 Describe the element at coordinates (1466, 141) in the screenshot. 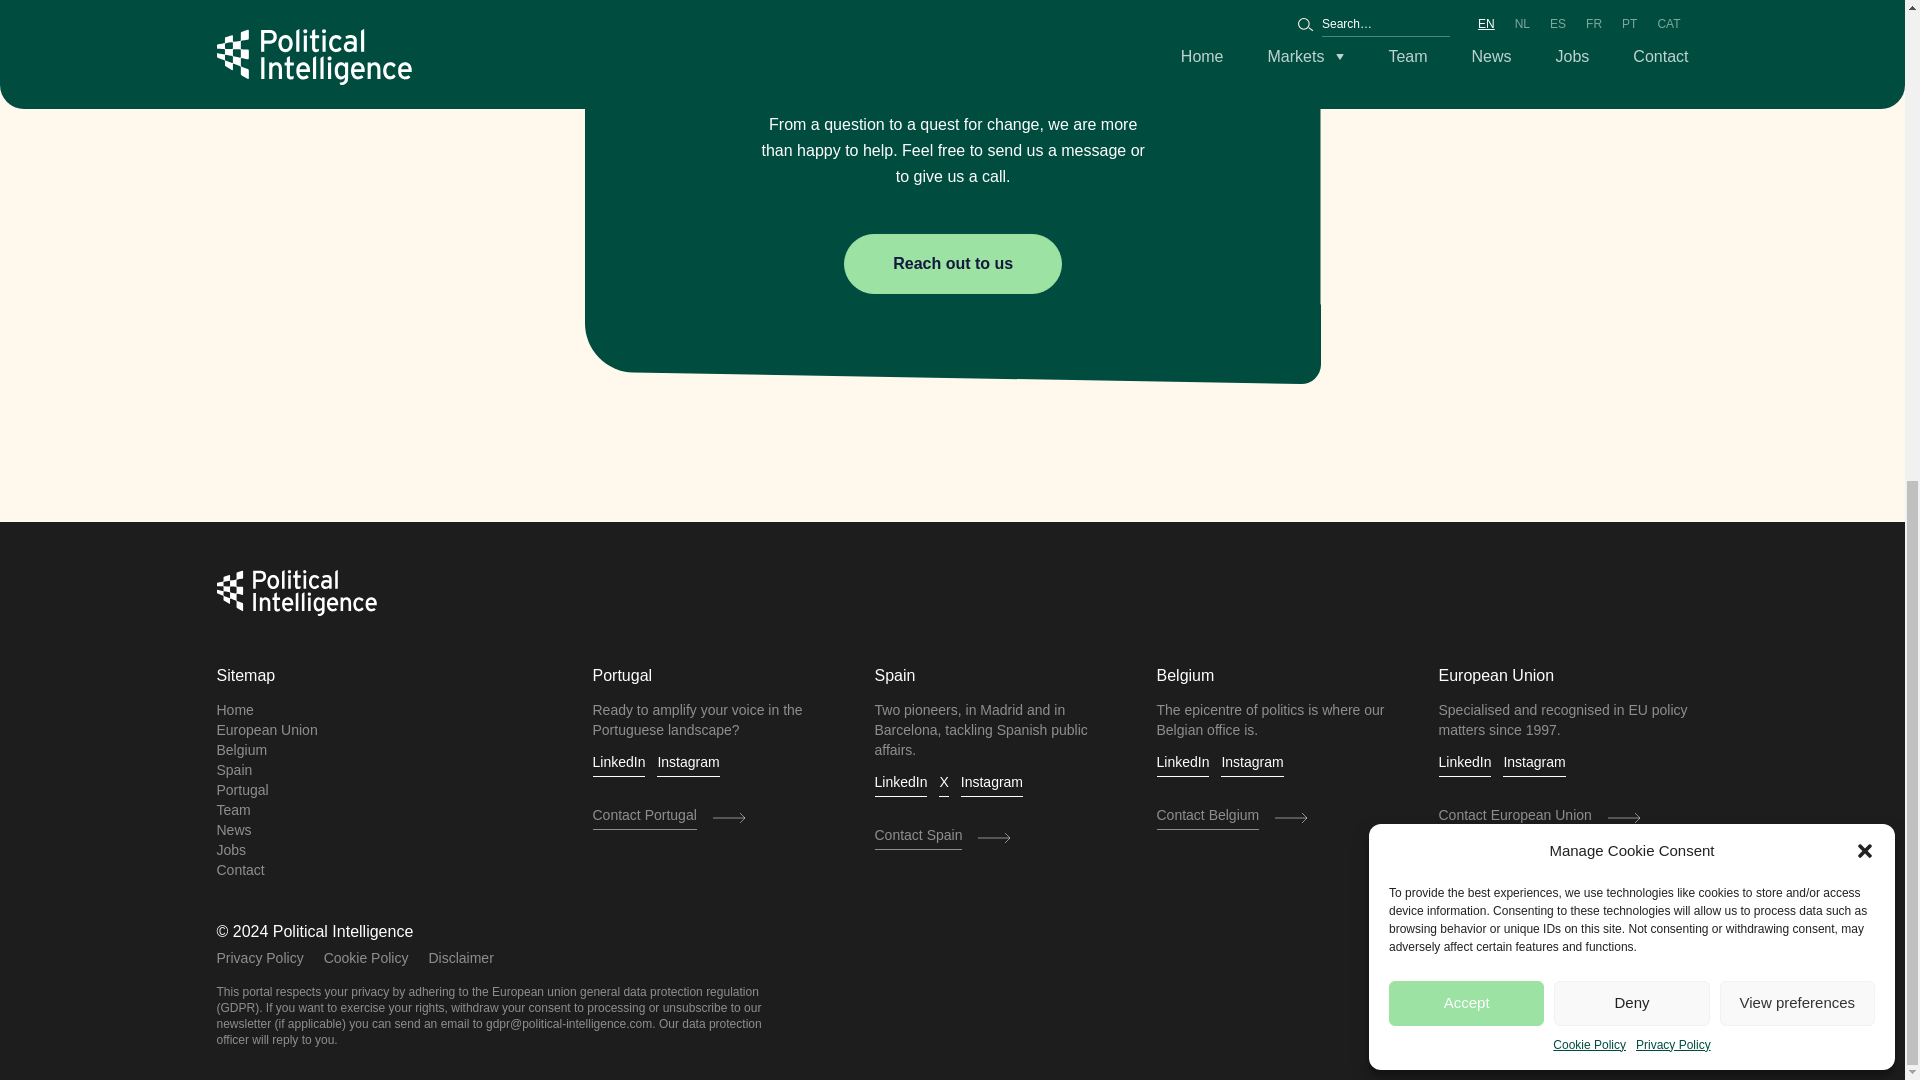

I see `Accept` at that location.